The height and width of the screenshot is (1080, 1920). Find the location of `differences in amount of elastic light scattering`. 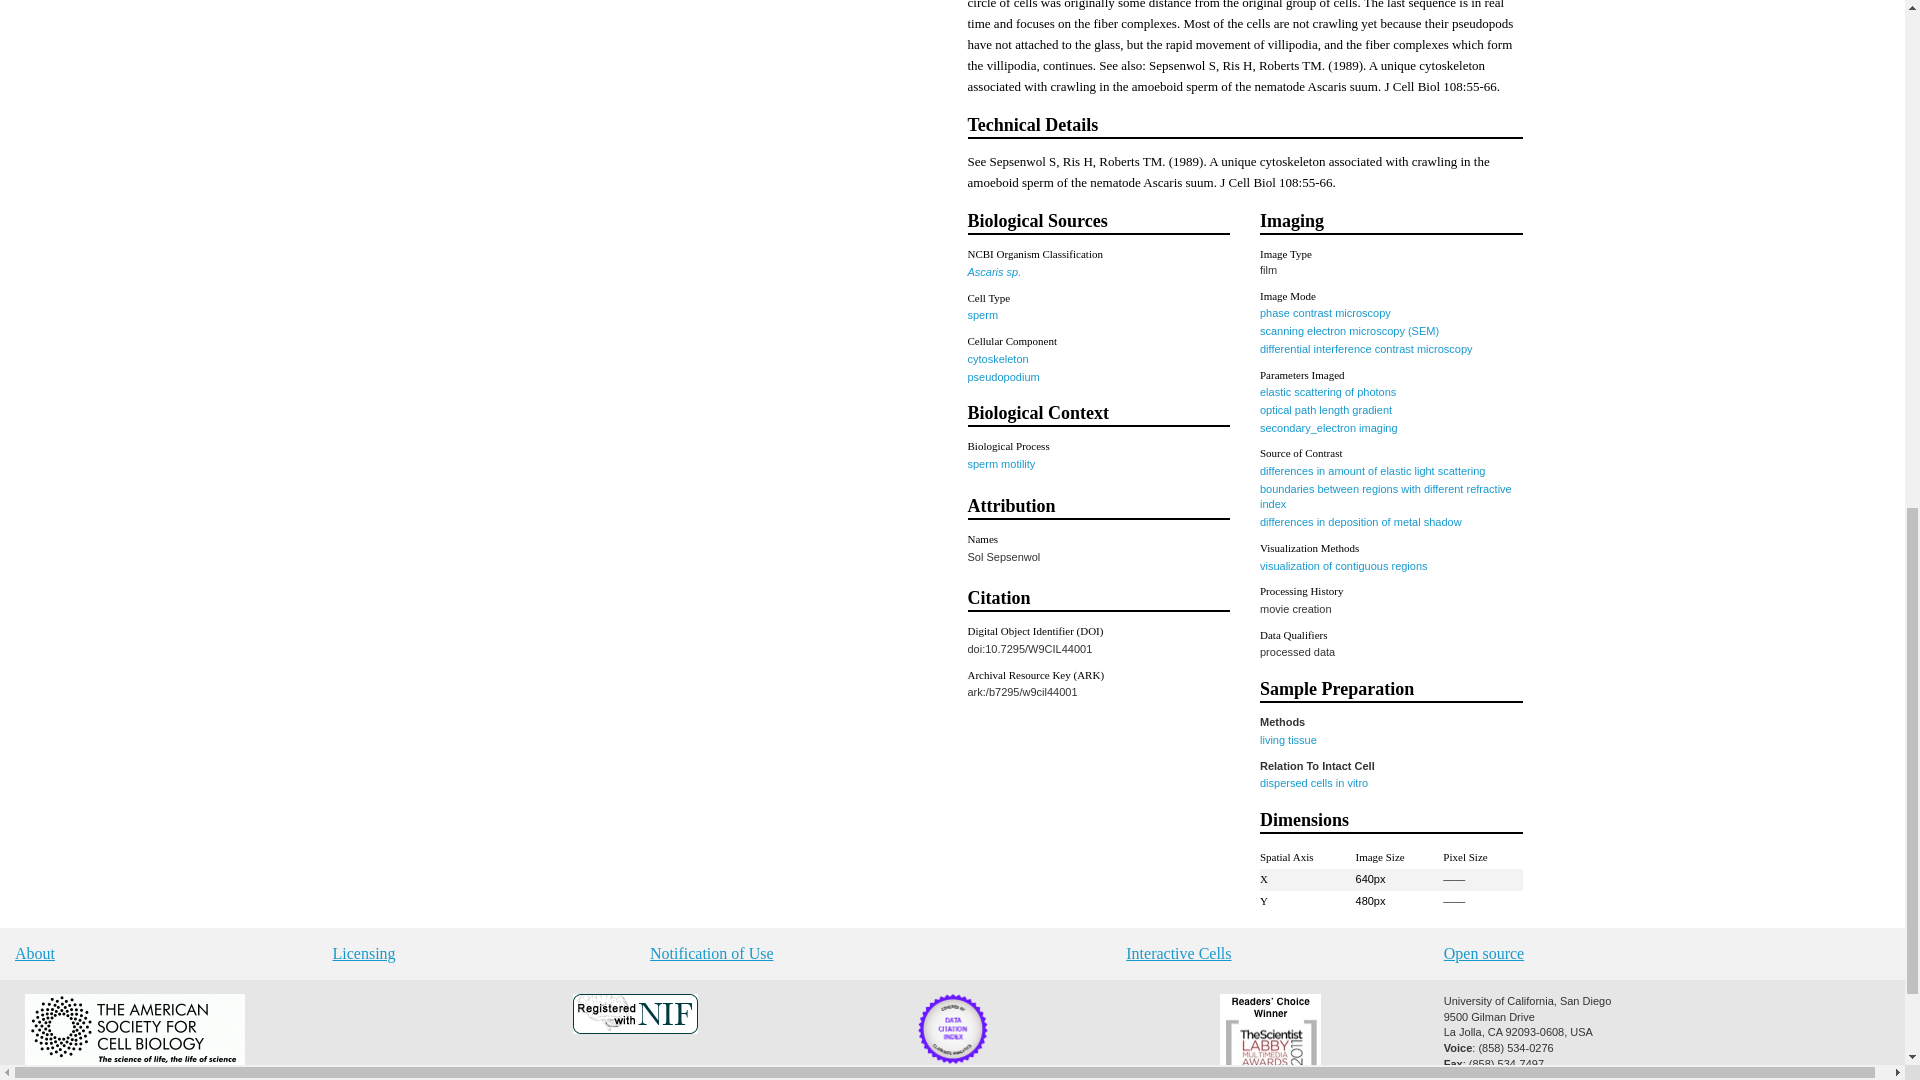

differences in amount of elastic light scattering is located at coordinates (1372, 471).